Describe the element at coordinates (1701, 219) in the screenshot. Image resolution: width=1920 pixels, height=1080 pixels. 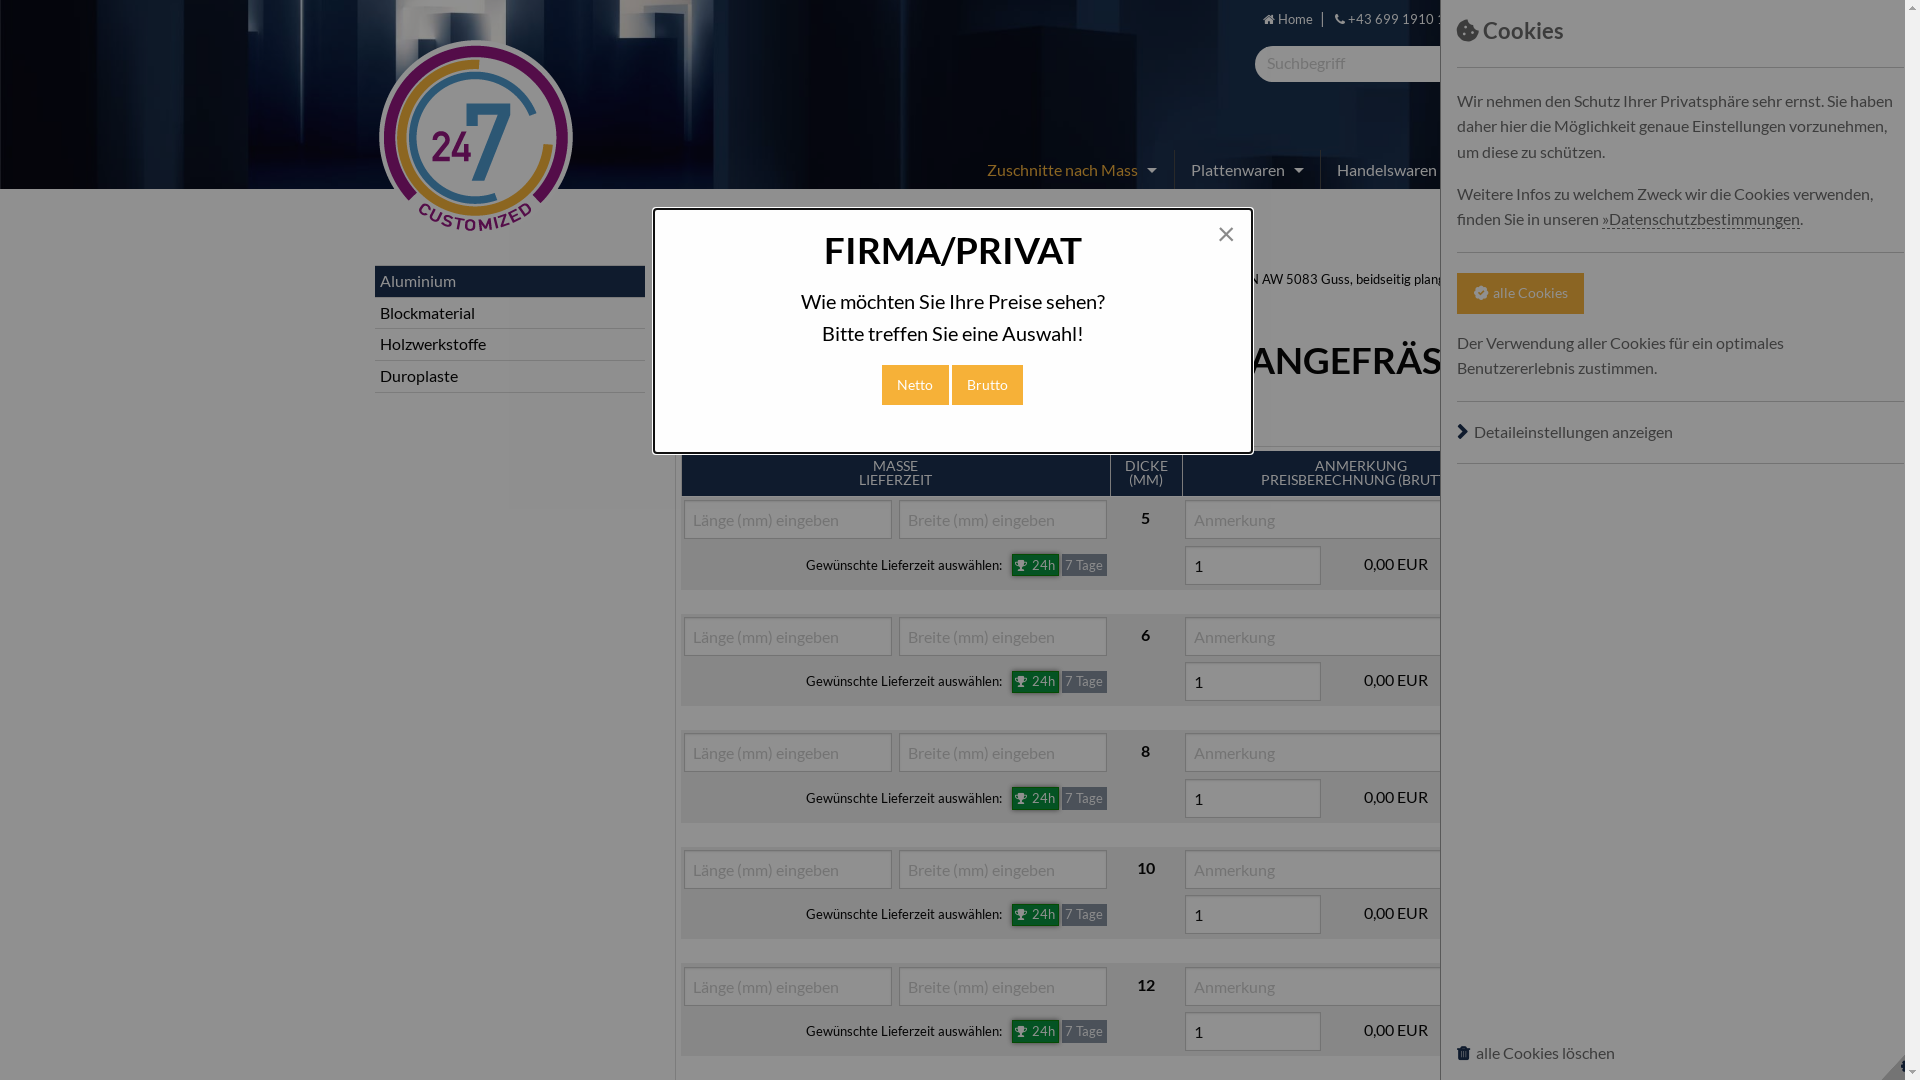
I see `Datenschutzbestimmungen` at that location.